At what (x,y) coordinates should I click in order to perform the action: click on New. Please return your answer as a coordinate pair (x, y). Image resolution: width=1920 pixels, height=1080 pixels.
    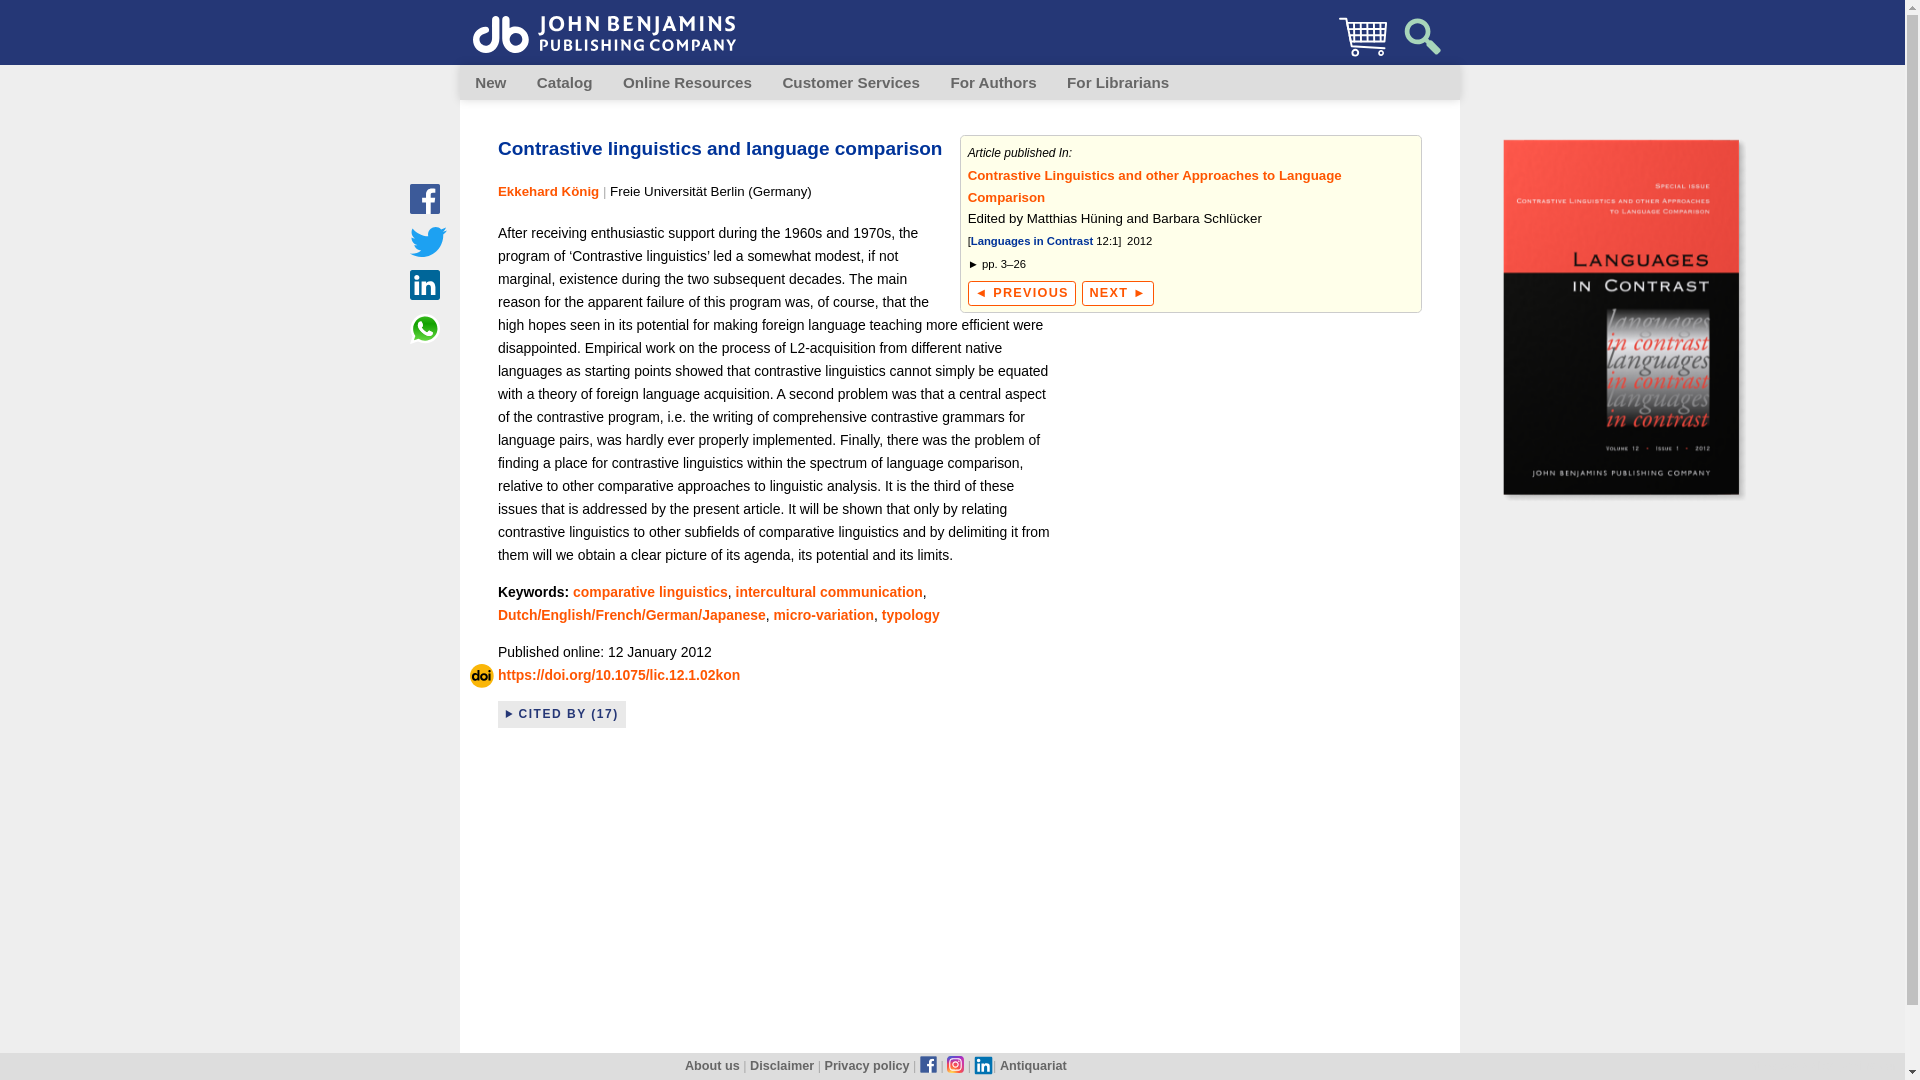
    Looking at the image, I should click on (491, 82).